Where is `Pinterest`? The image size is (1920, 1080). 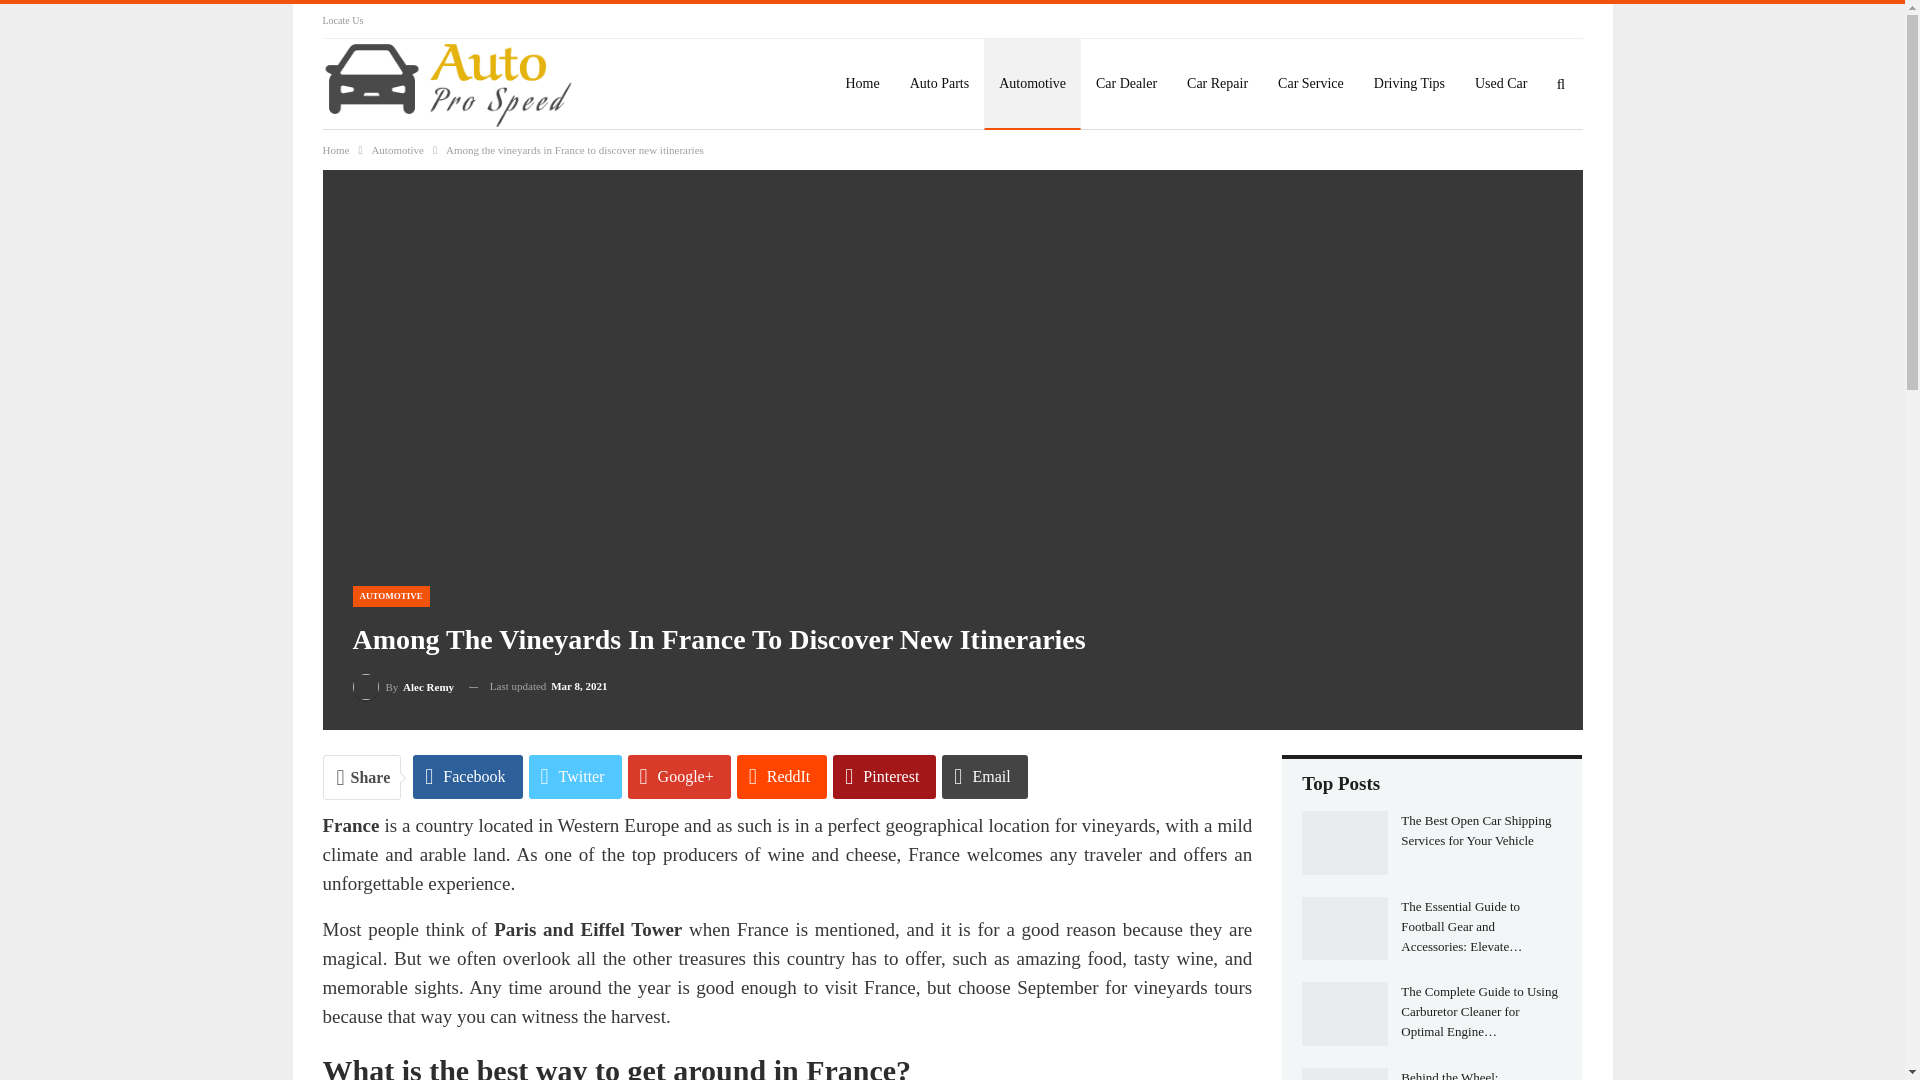 Pinterest is located at coordinates (884, 776).